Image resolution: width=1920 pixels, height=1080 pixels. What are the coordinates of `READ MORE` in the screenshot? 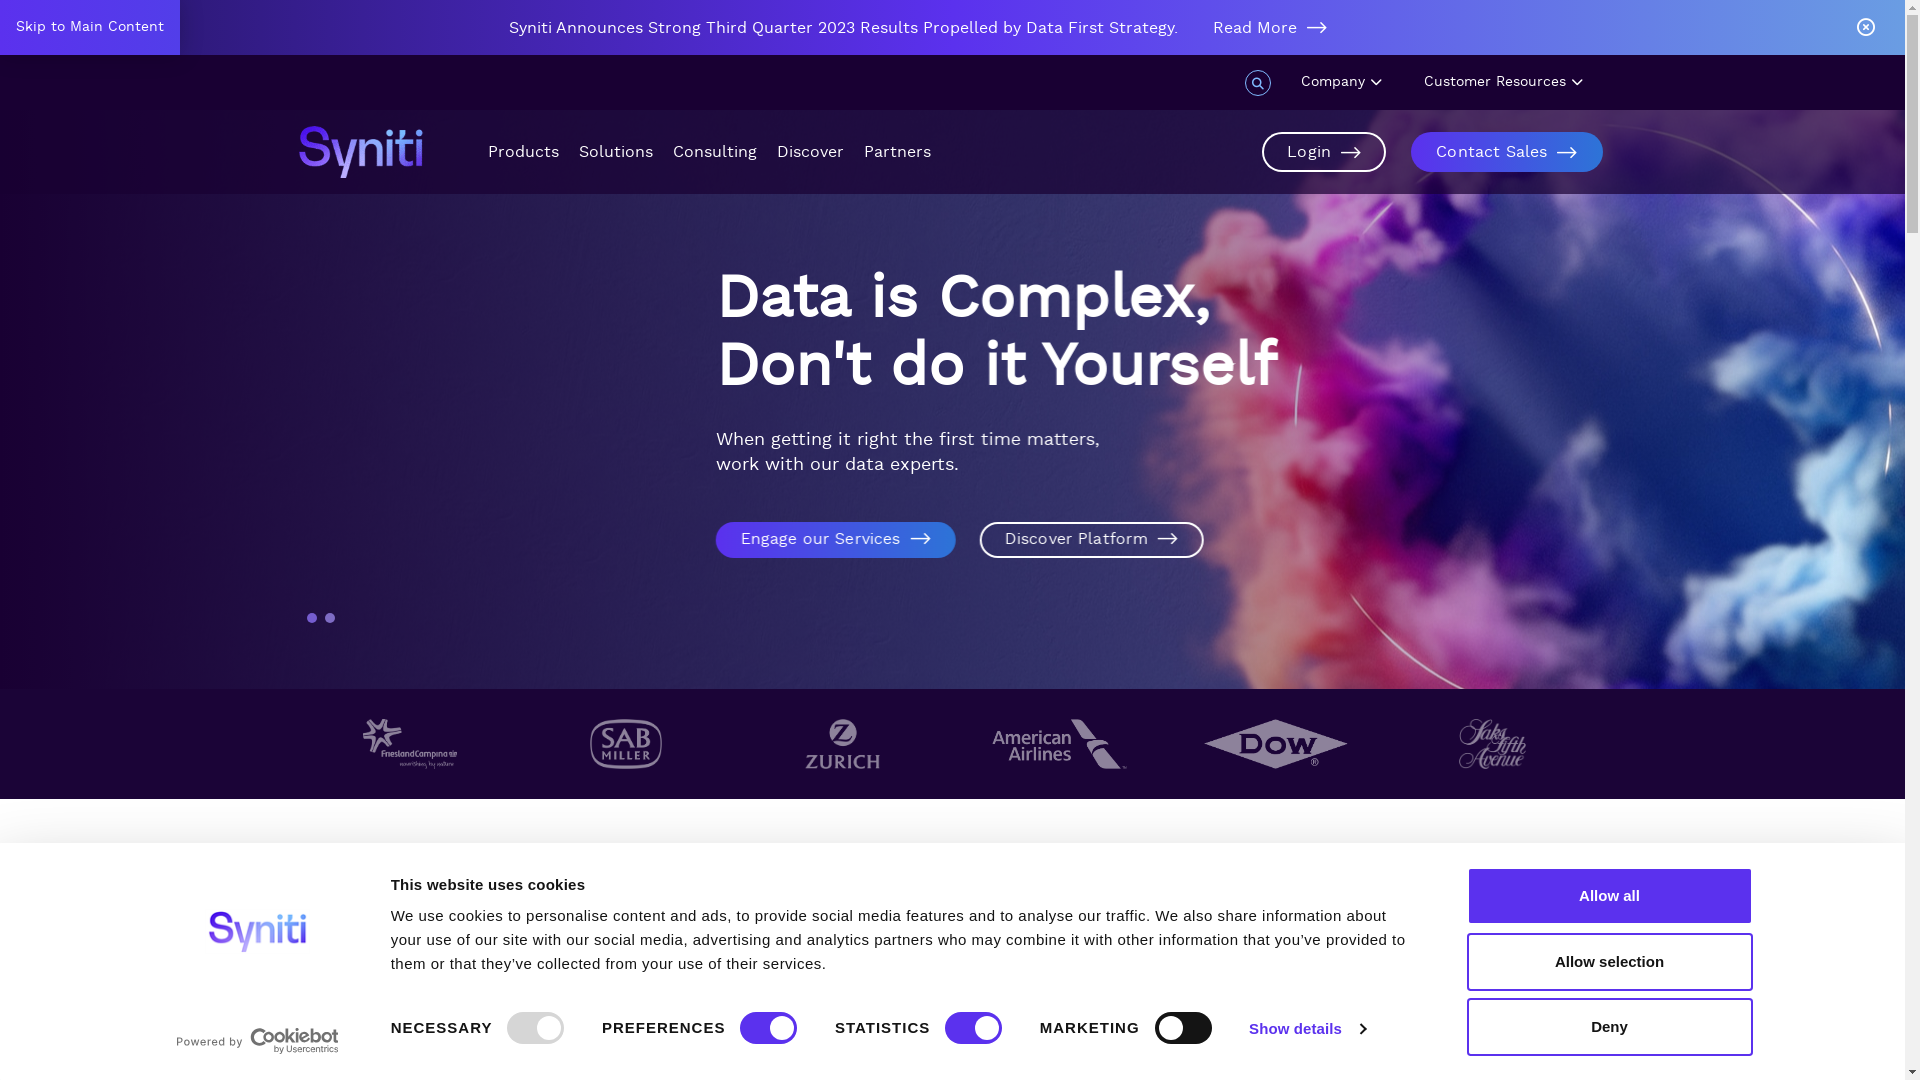 It's located at (953, 1030).